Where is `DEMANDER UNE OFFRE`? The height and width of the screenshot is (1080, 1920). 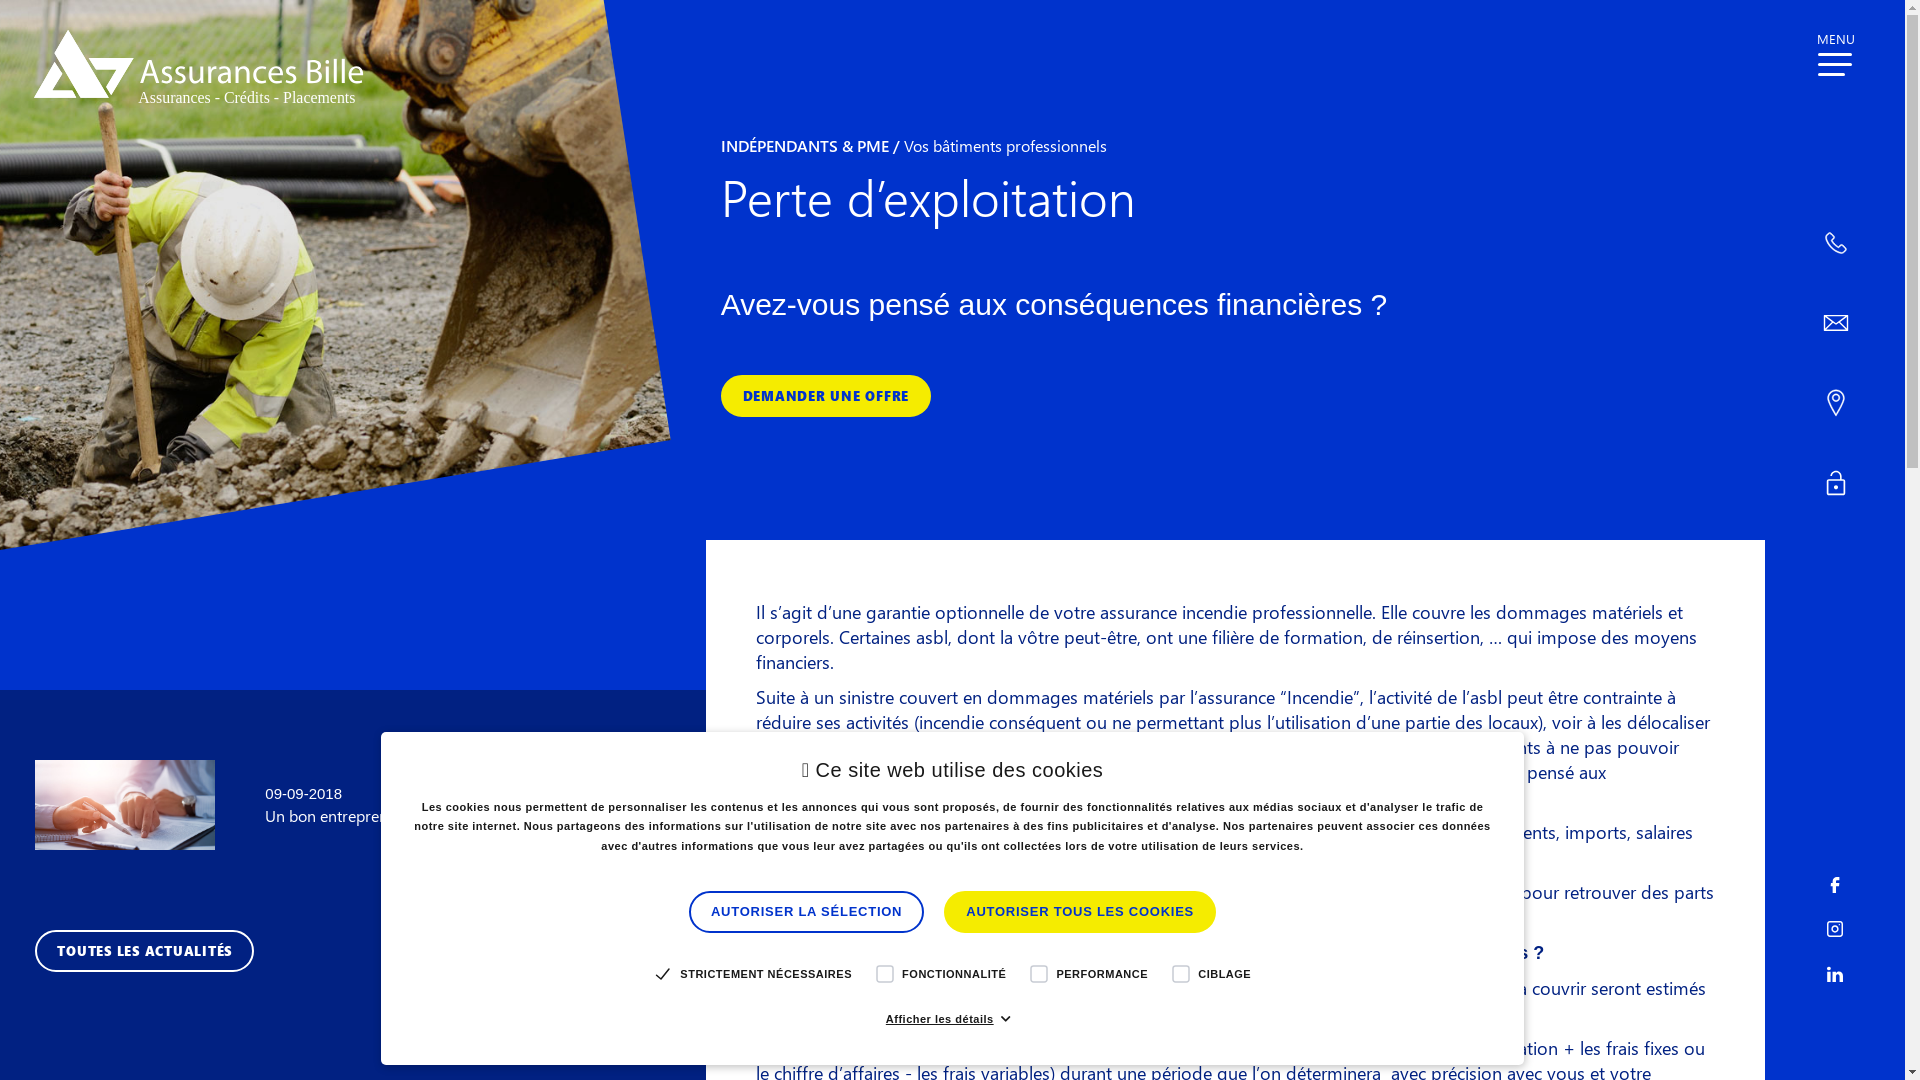 DEMANDER UNE OFFRE is located at coordinates (826, 396).